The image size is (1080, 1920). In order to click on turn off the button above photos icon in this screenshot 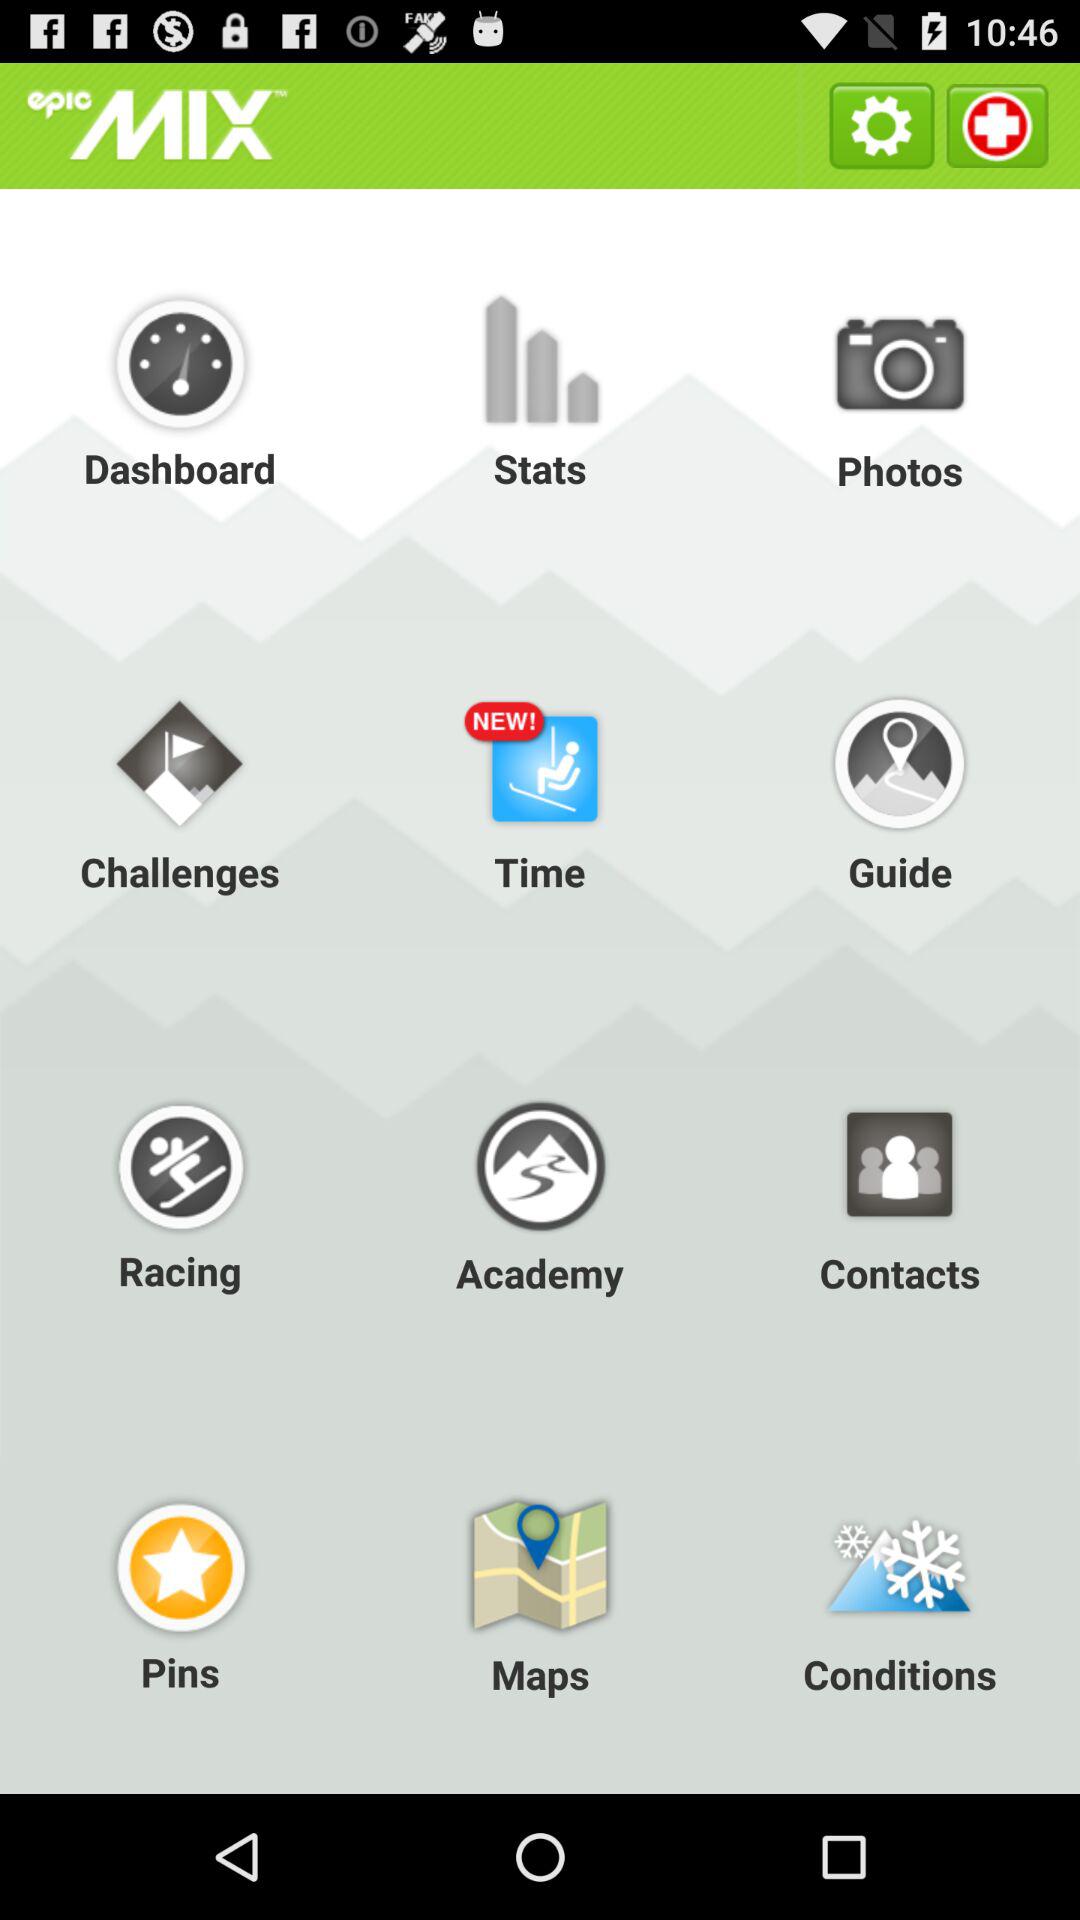, I will do `click(996, 126)`.